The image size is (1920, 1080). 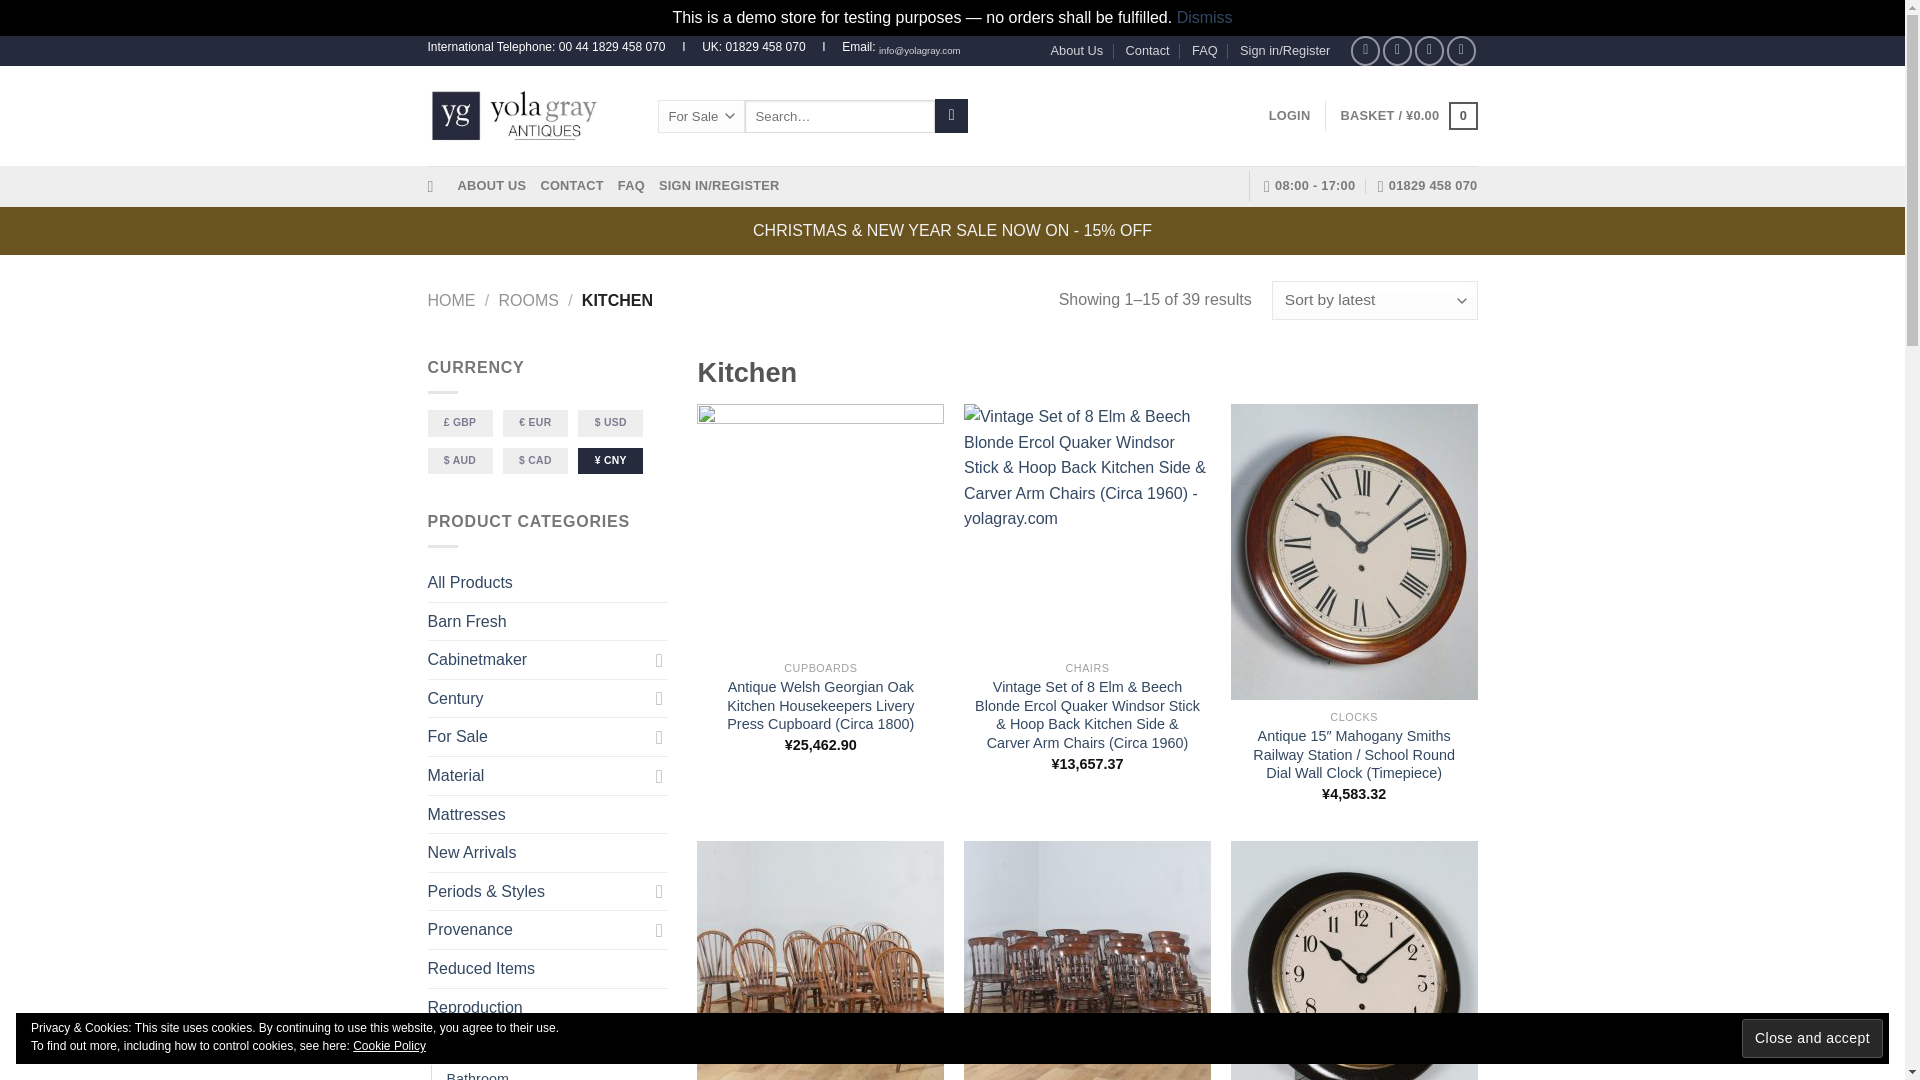 What do you see at coordinates (1428, 186) in the screenshot?
I see `01829 458 070` at bounding box center [1428, 186].